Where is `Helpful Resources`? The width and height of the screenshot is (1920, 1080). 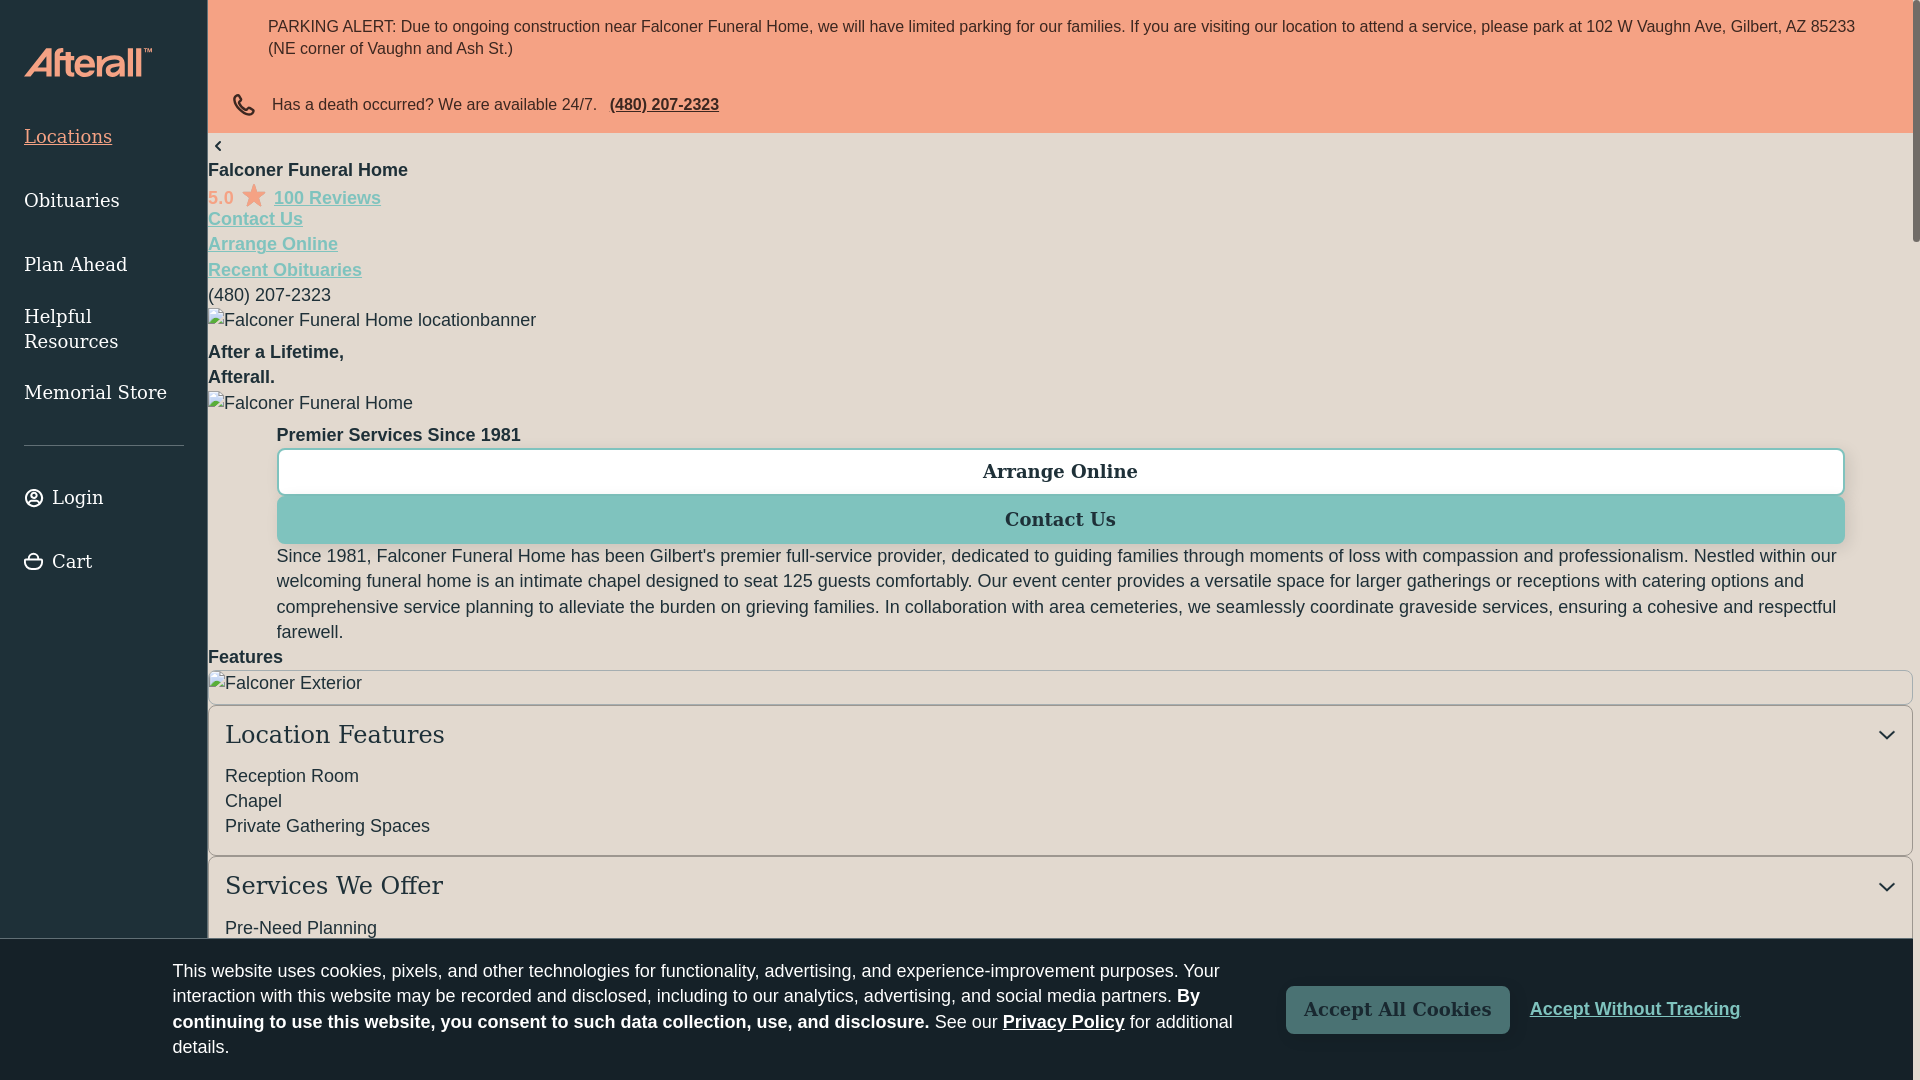 Helpful Resources is located at coordinates (104, 328).